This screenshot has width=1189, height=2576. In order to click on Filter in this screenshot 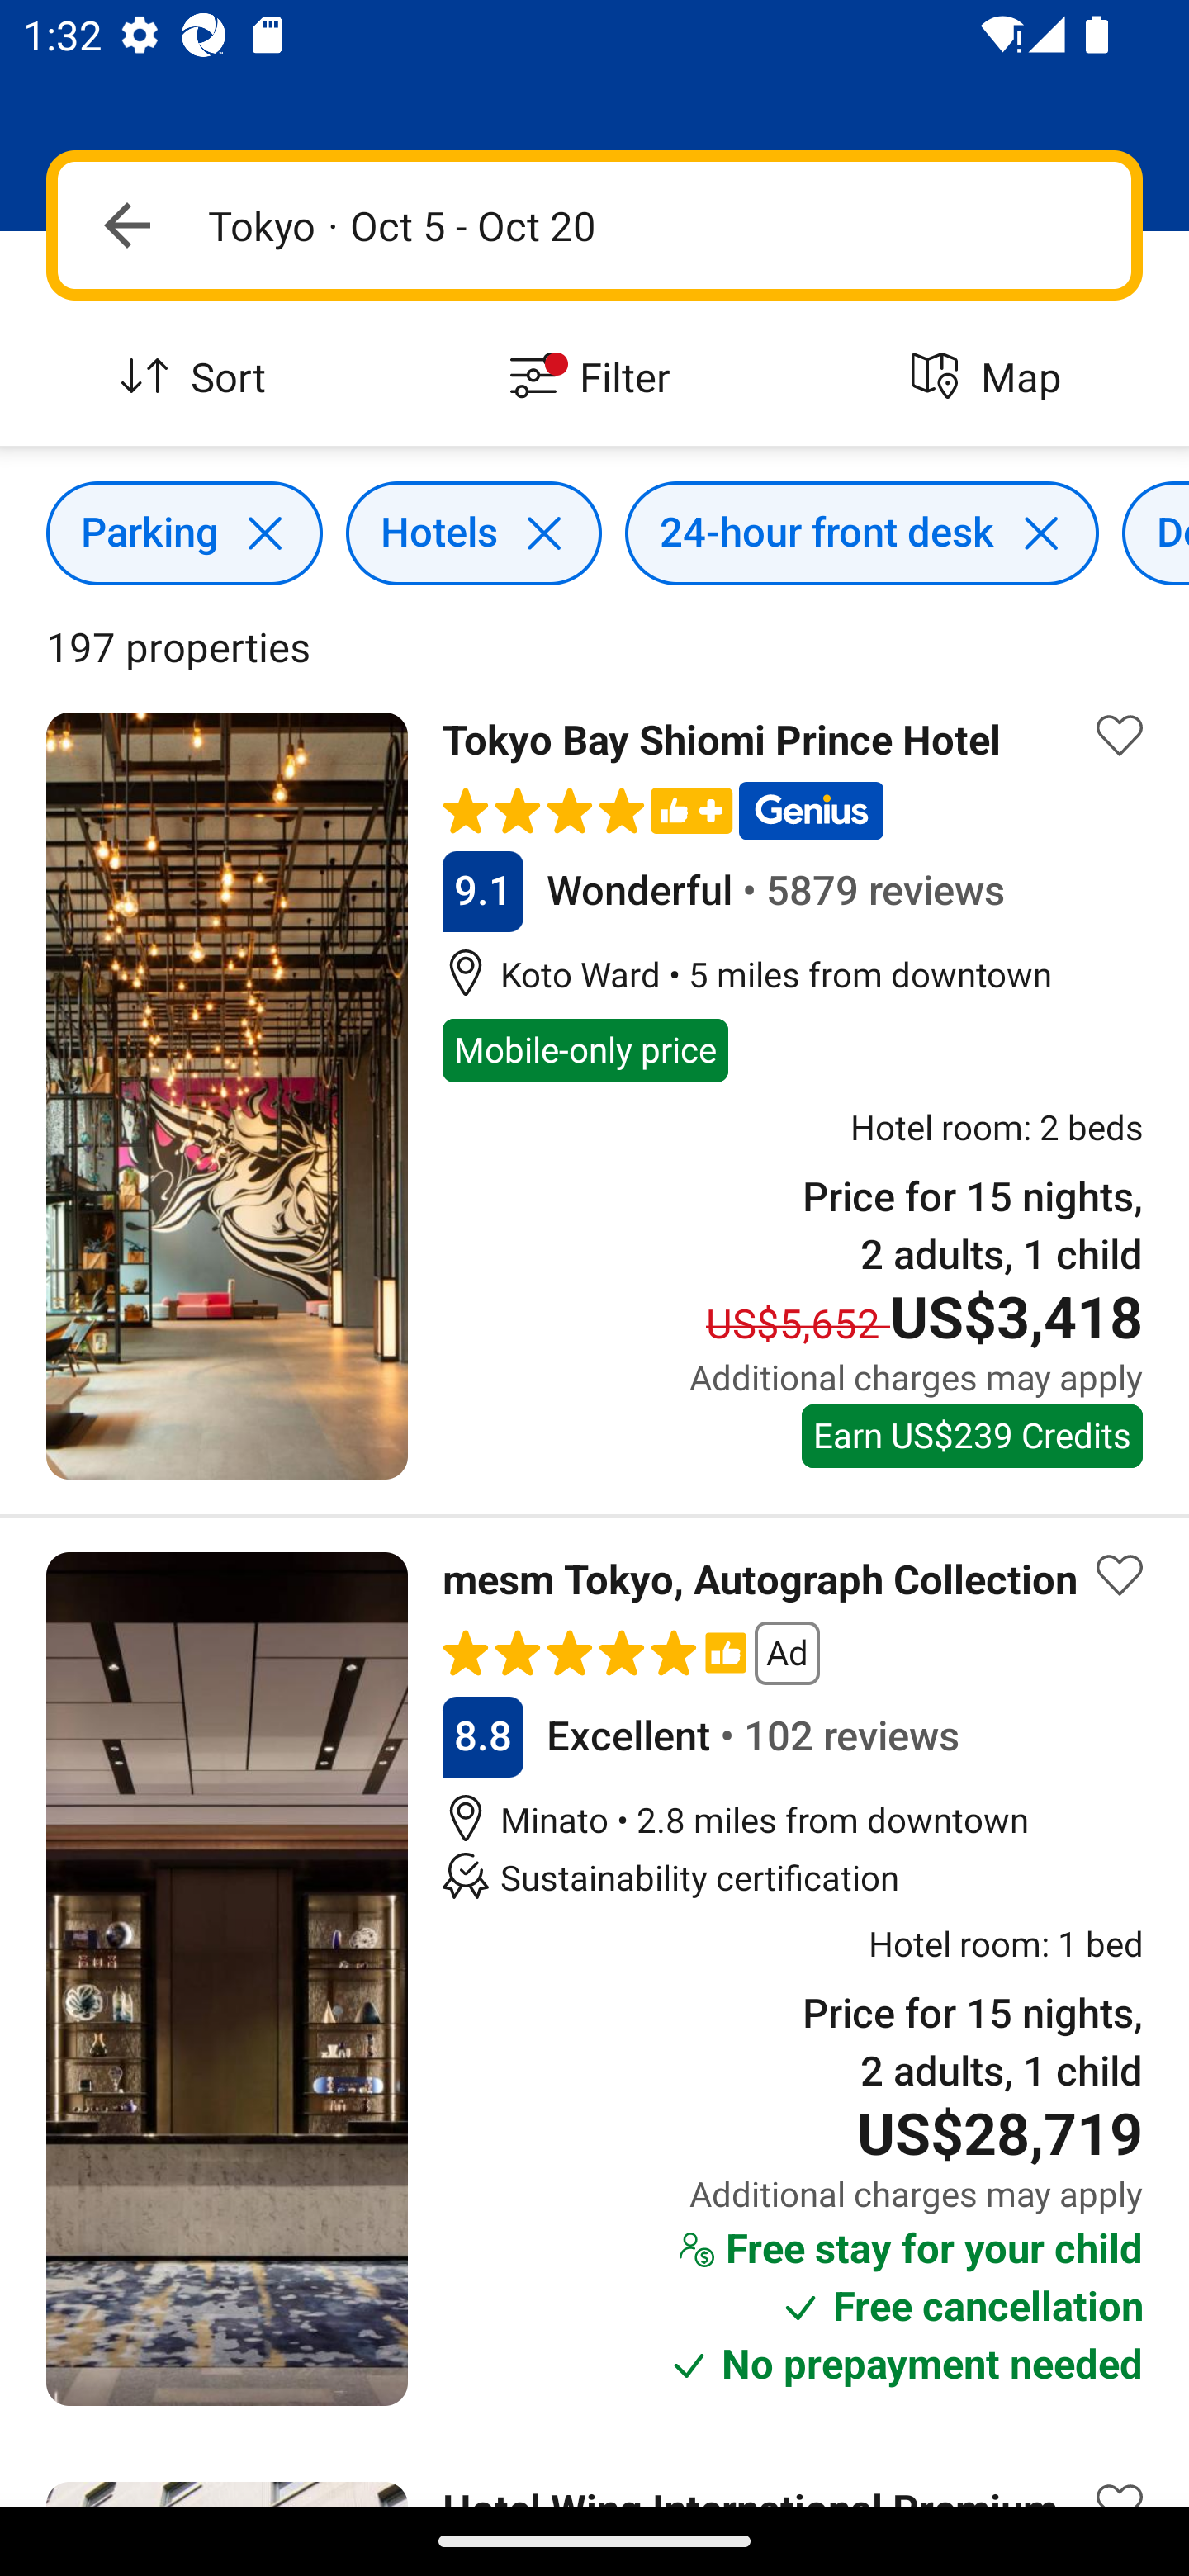, I will do `click(594, 378)`.